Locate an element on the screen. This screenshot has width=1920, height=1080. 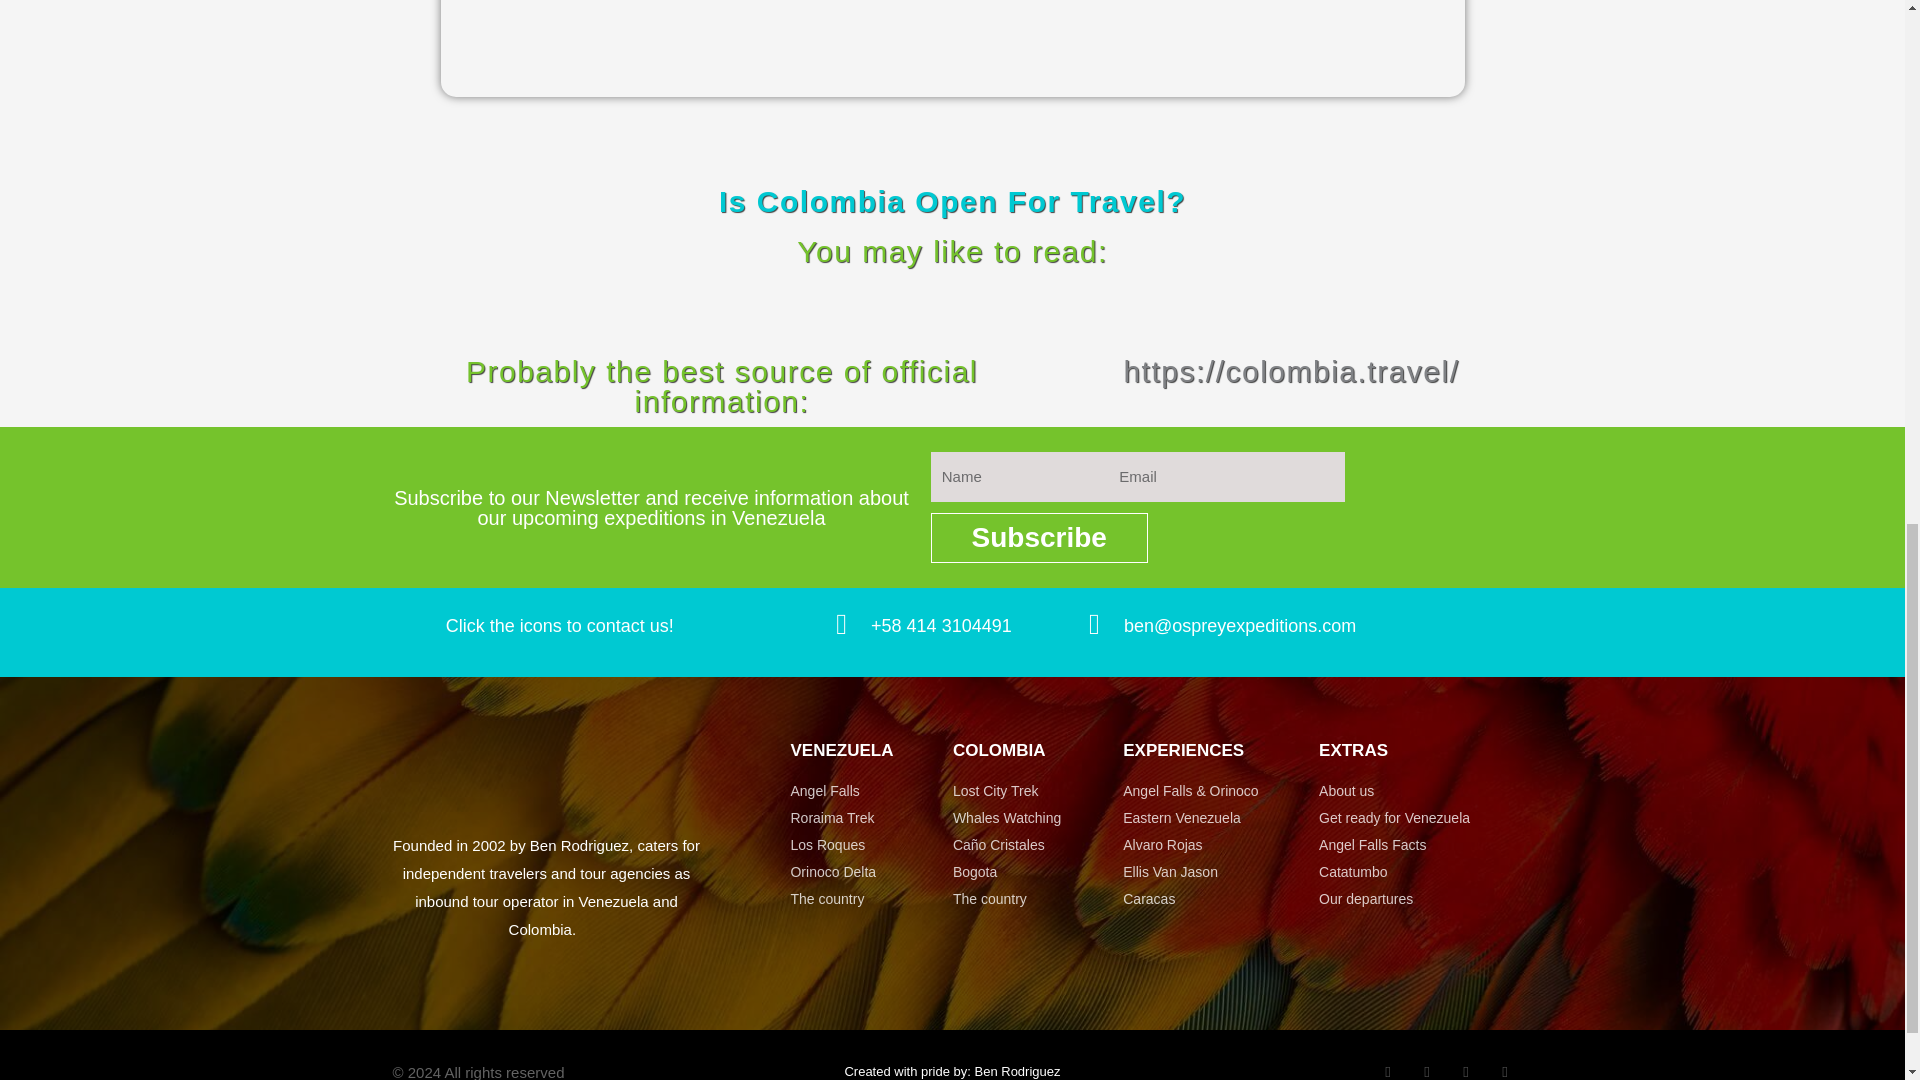
Roraima Trek is located at coordinates (870, 818).